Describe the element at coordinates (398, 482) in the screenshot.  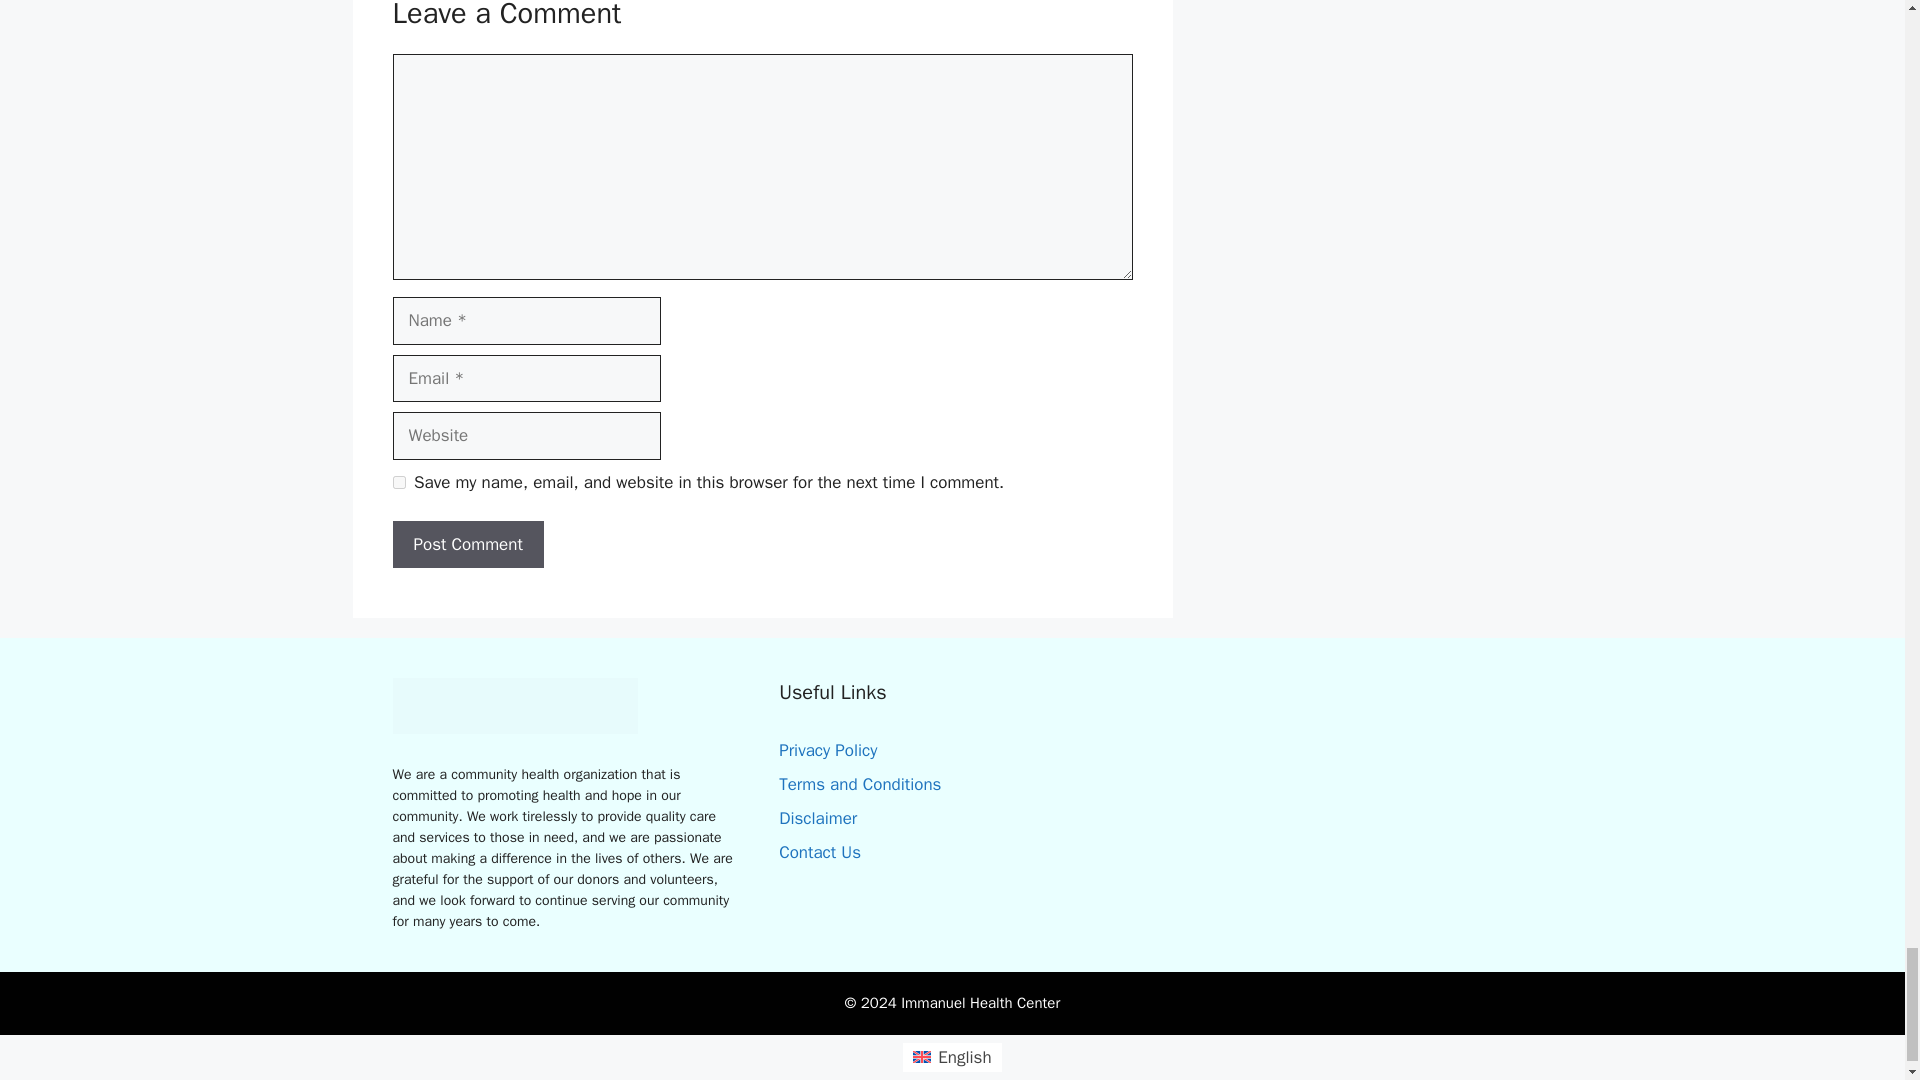
I see `yes` at that location.